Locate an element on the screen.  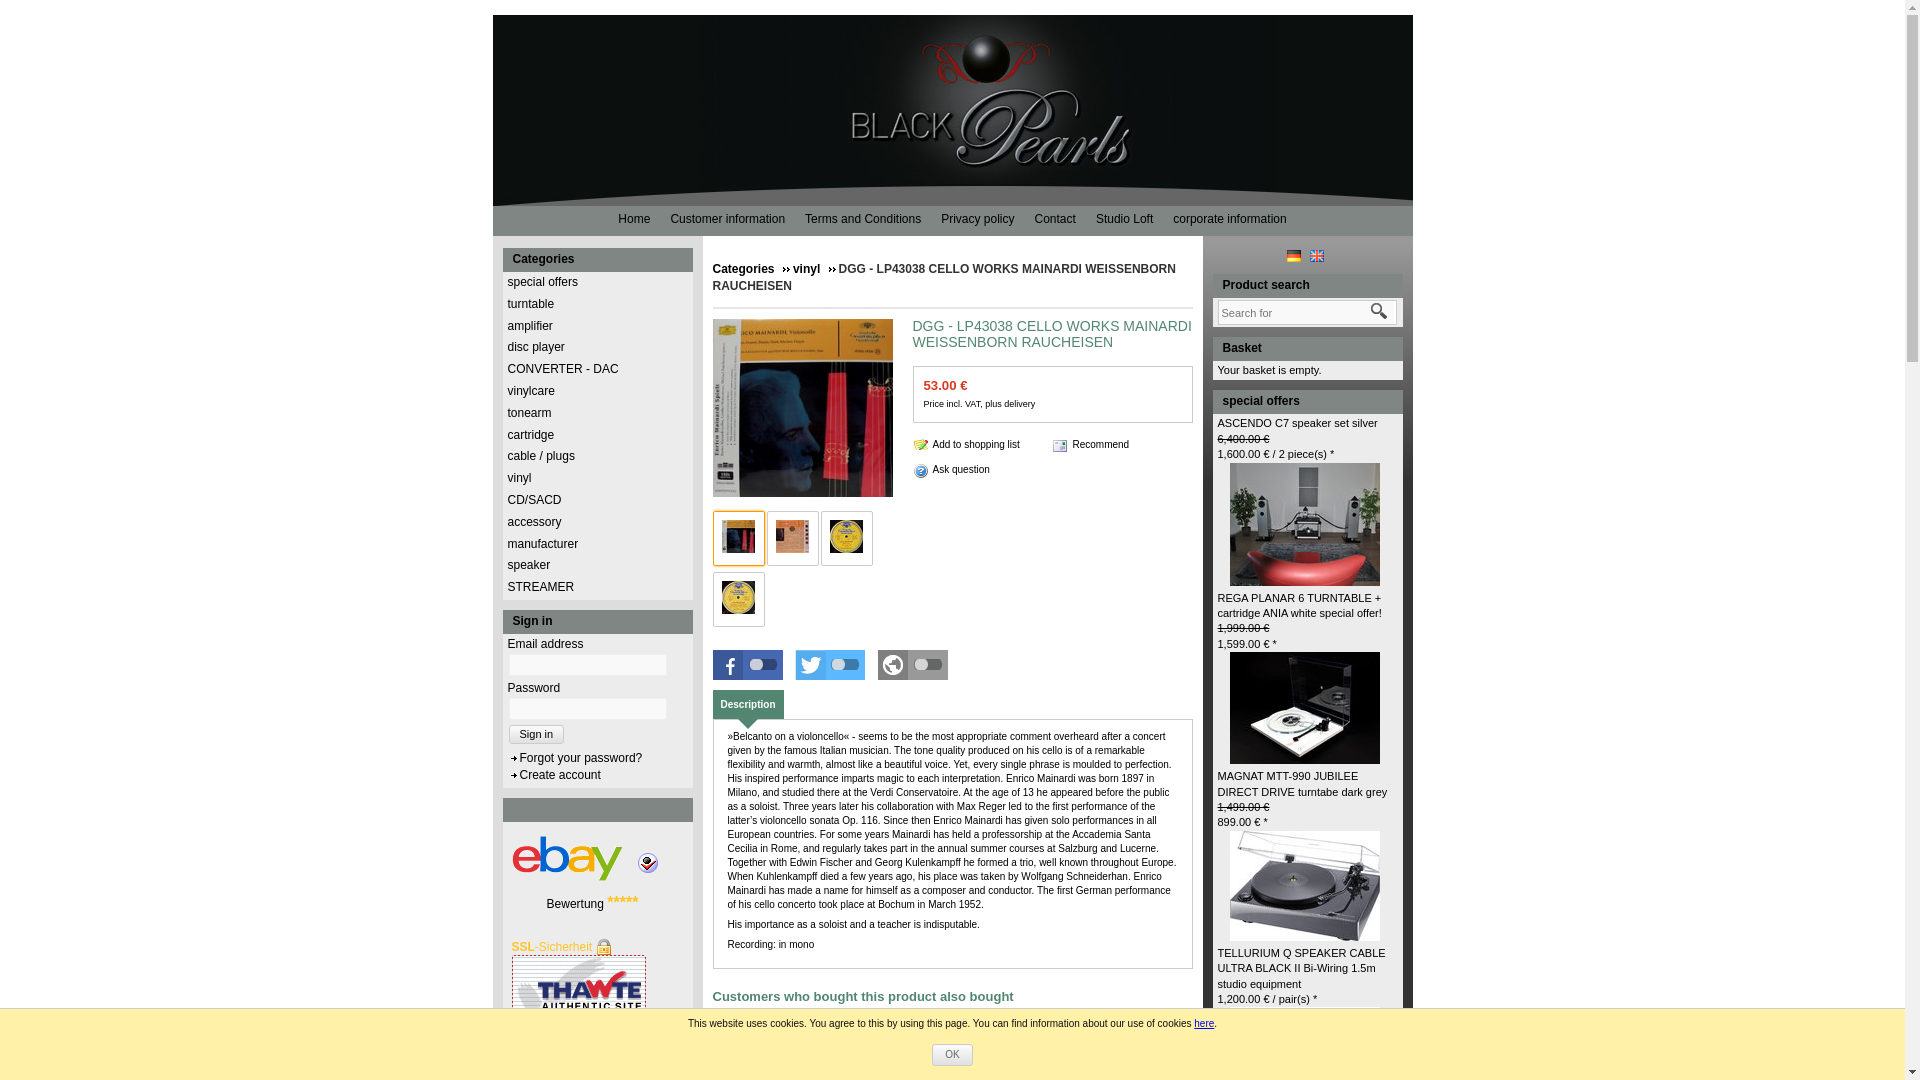
SSL-Sicherheit is located at coordinates (562, 946).